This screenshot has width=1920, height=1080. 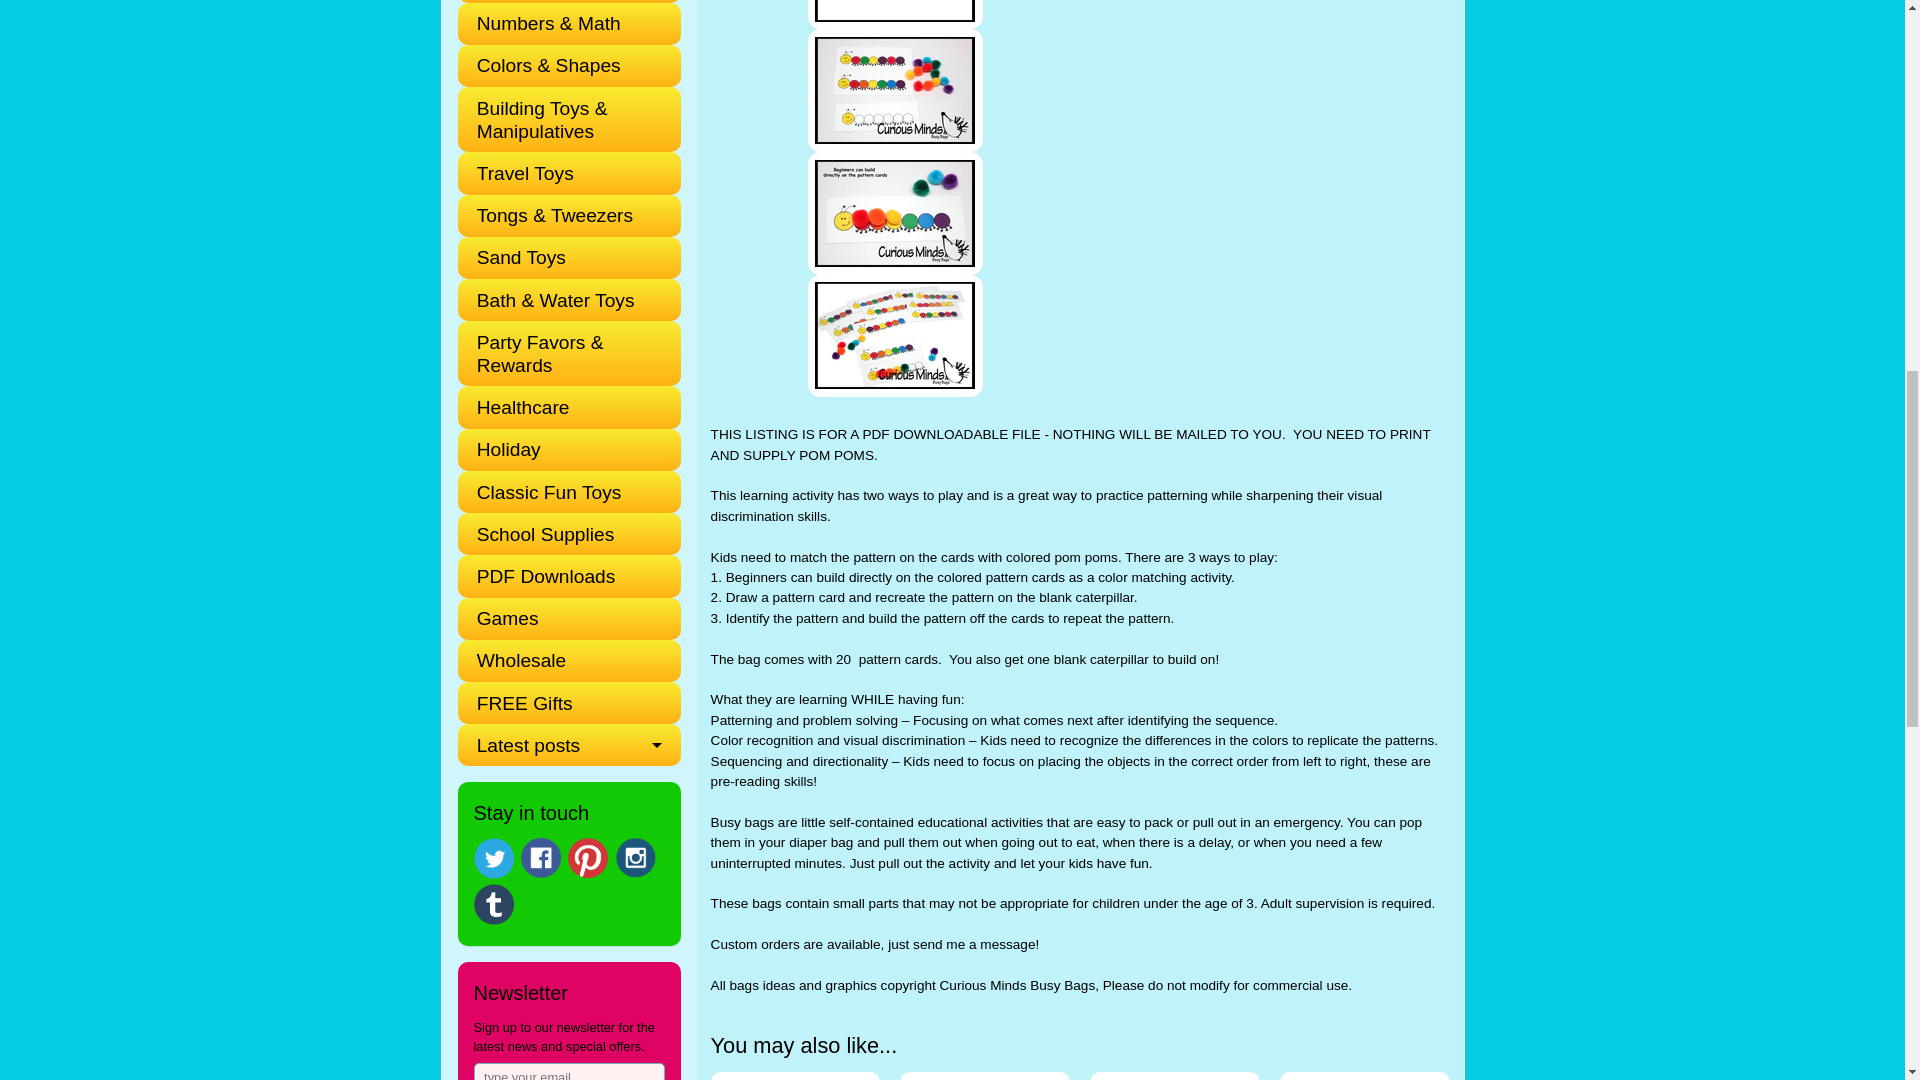 I want to click on Pinterest, so click(x=588, y=858).